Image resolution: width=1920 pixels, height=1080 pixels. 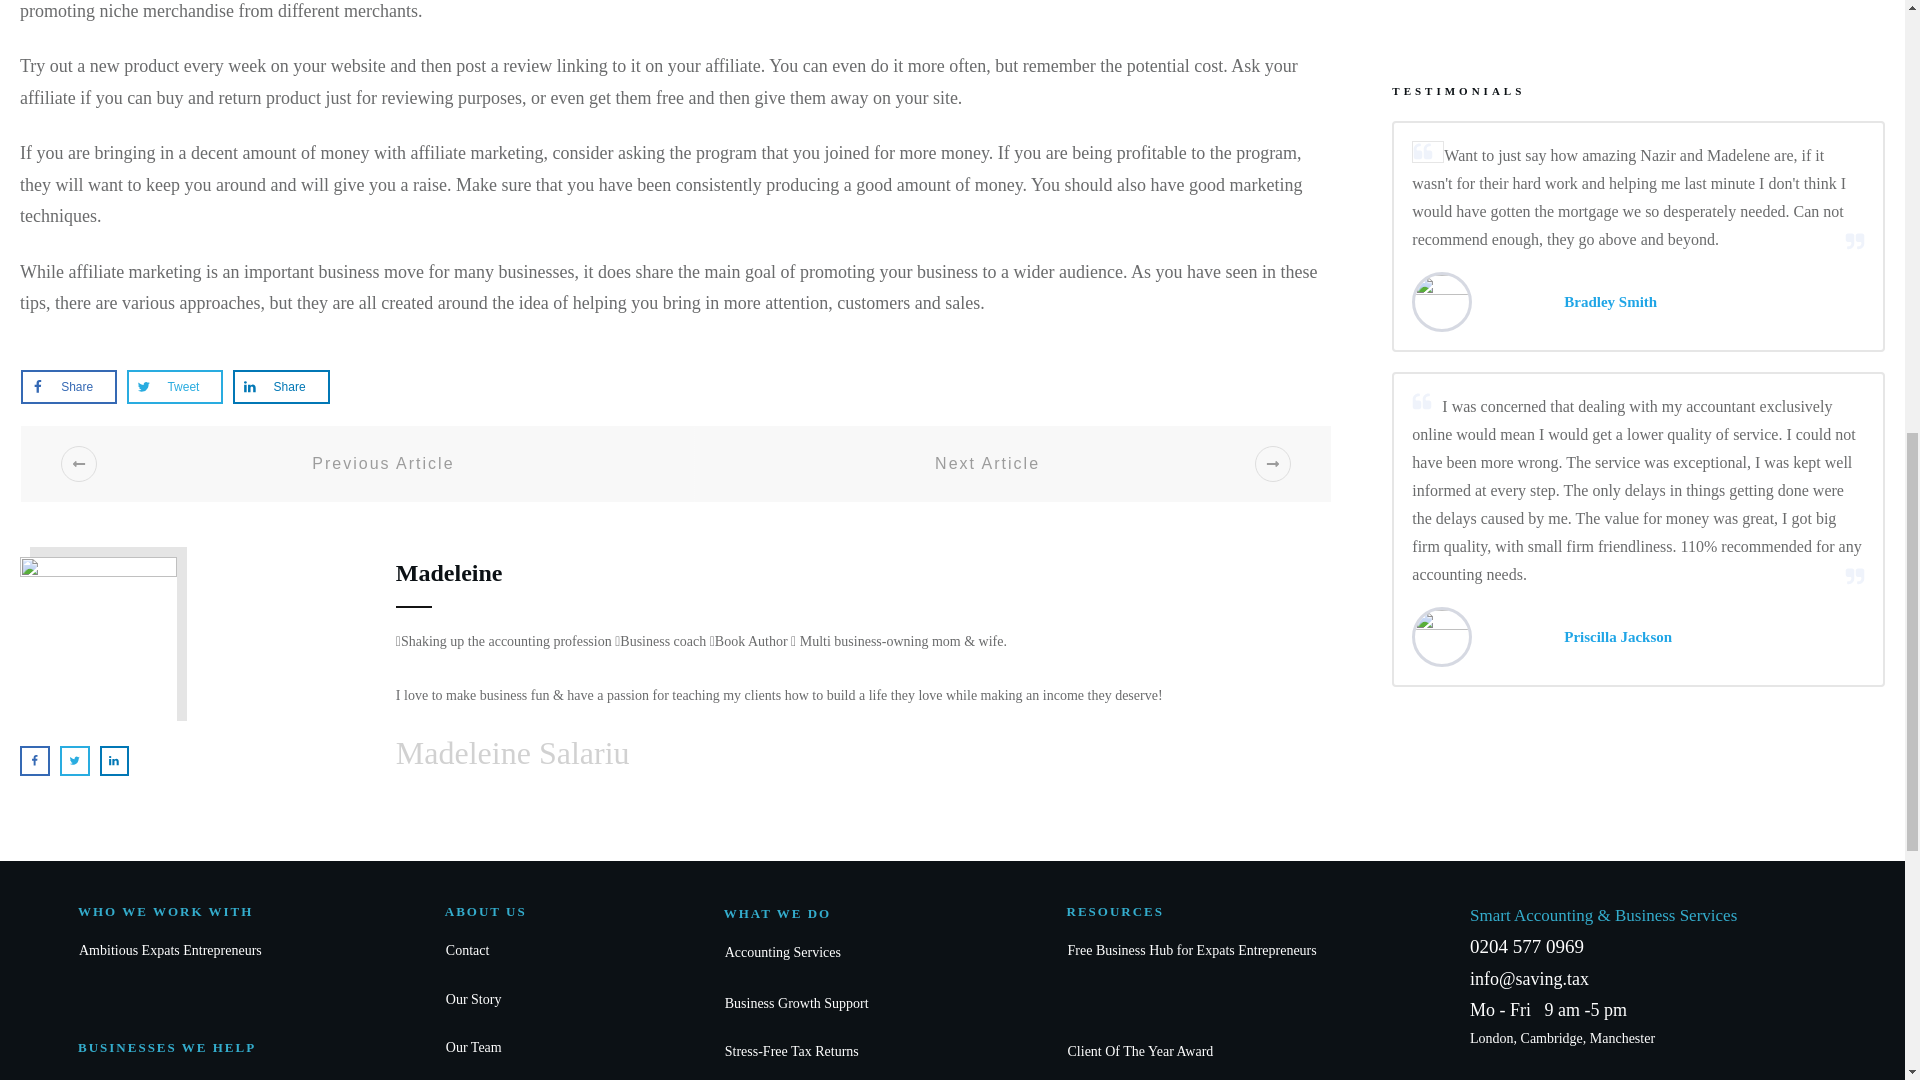 I want to click on Share, so click(x=280, y=386).